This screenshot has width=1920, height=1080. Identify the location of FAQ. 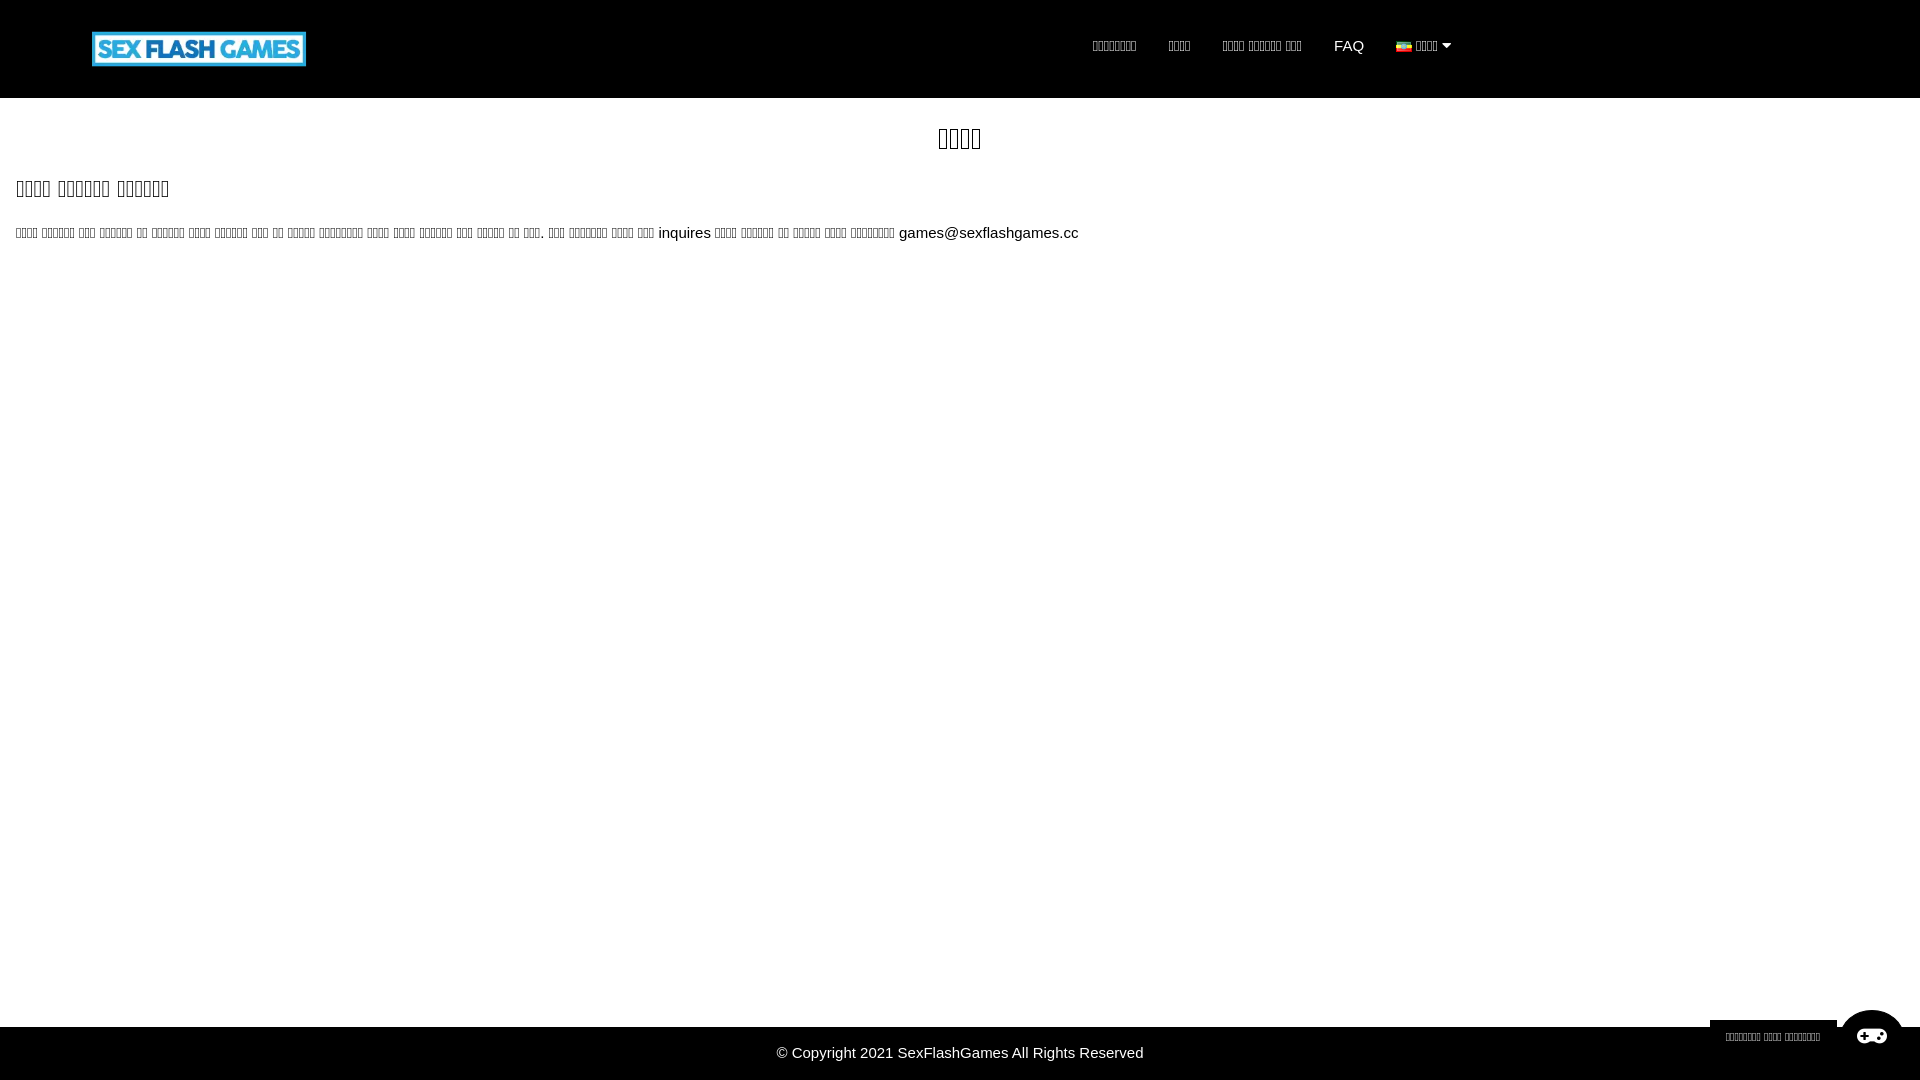
(1349, 46).